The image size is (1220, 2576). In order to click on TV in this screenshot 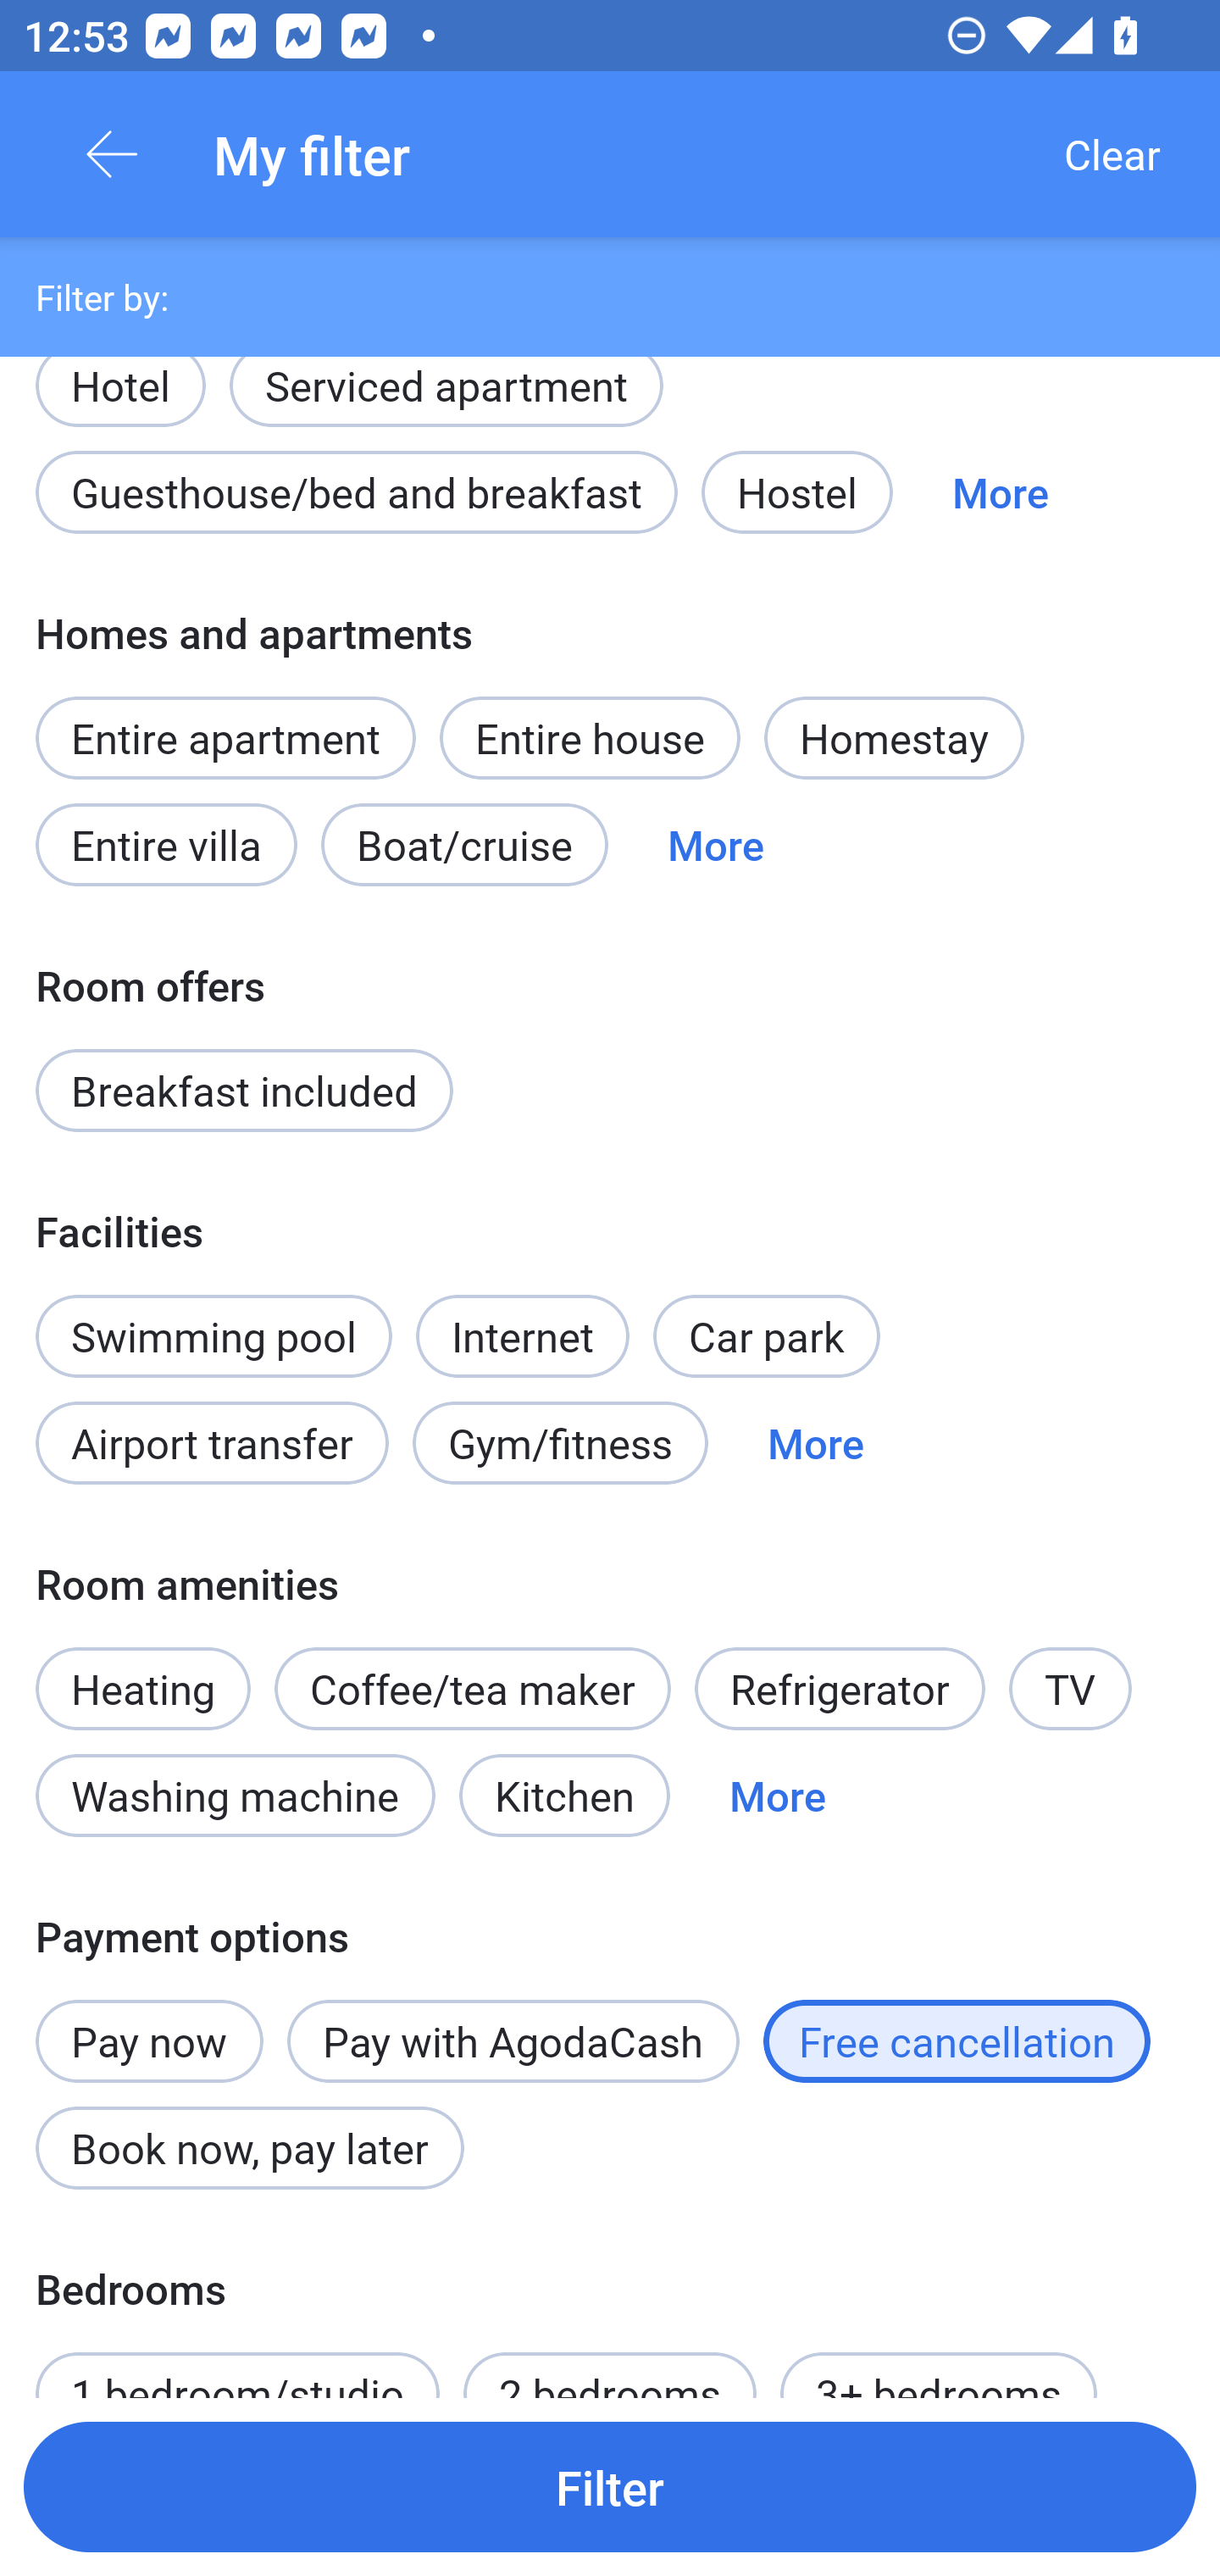, I will do `click(1070, 1688)`.